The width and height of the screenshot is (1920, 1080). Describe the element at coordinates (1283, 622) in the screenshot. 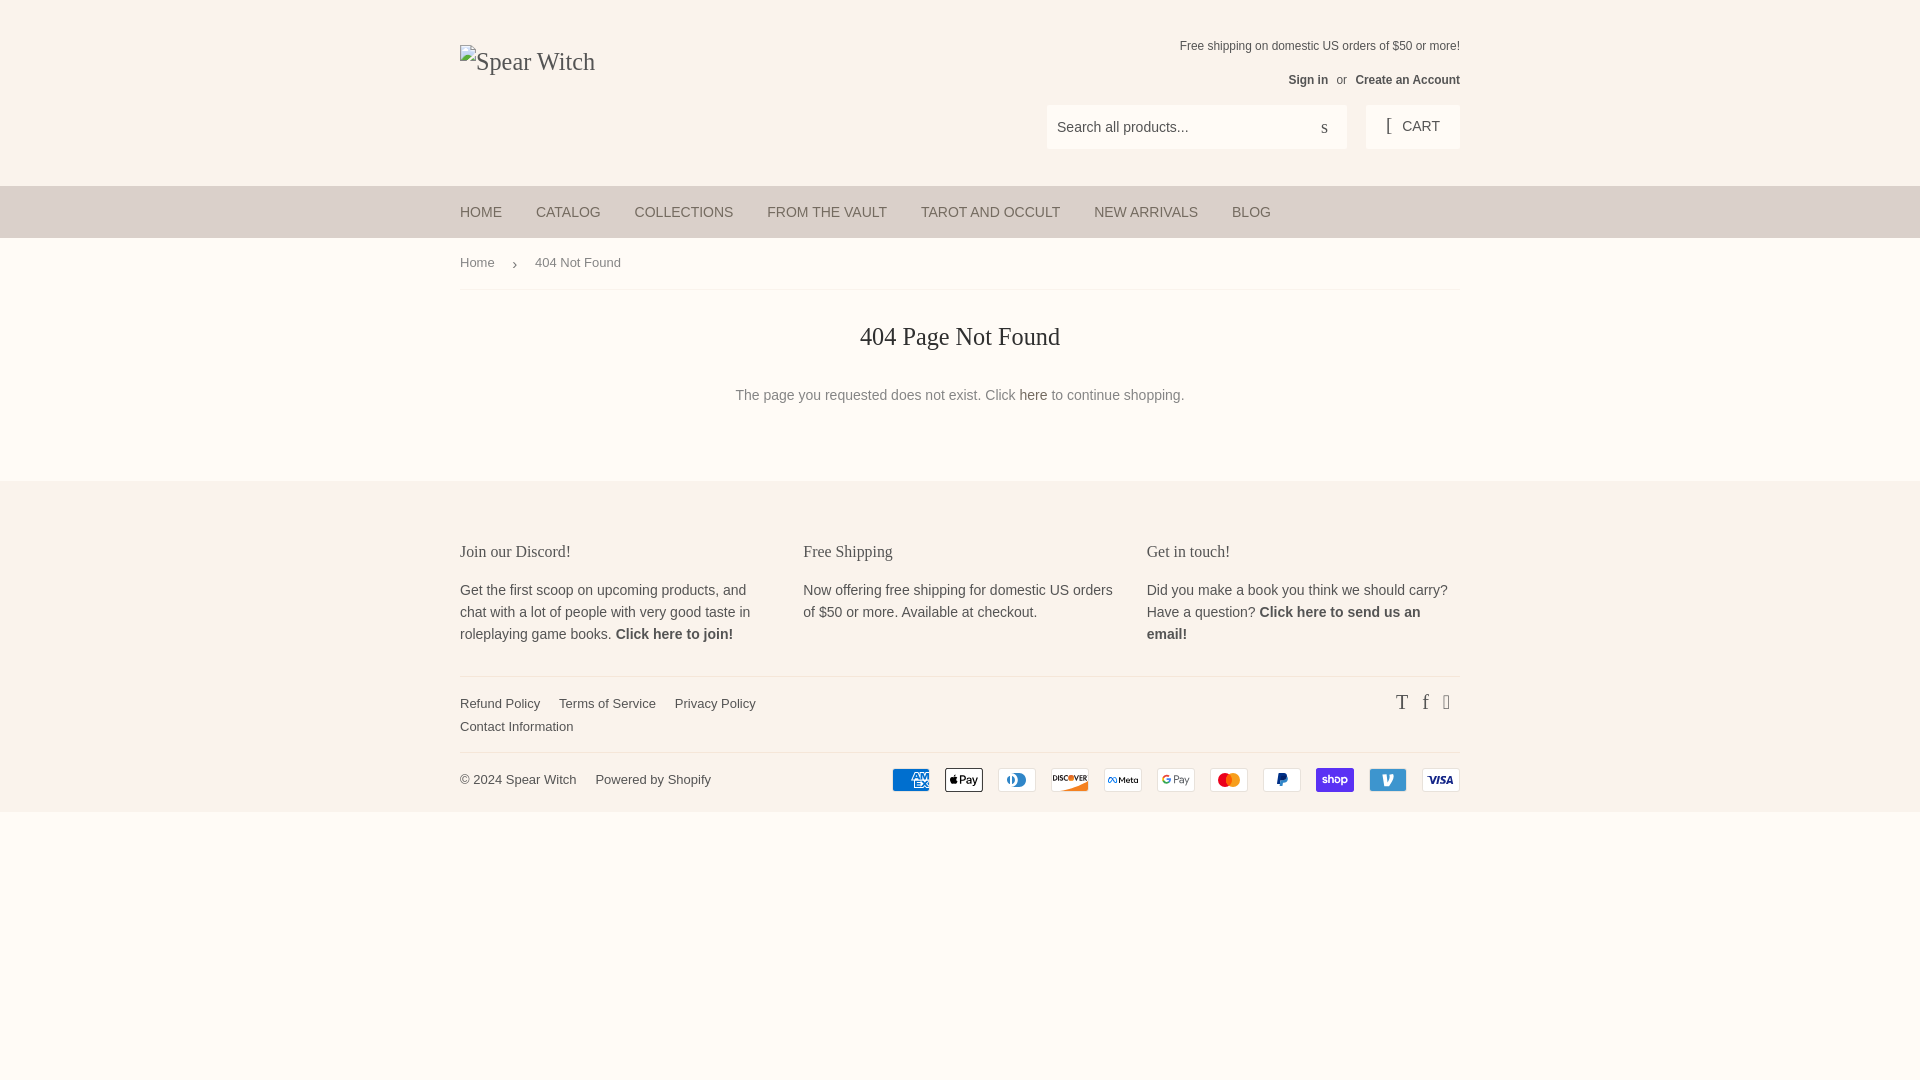

I see `Click here to send us an email!` at that location.